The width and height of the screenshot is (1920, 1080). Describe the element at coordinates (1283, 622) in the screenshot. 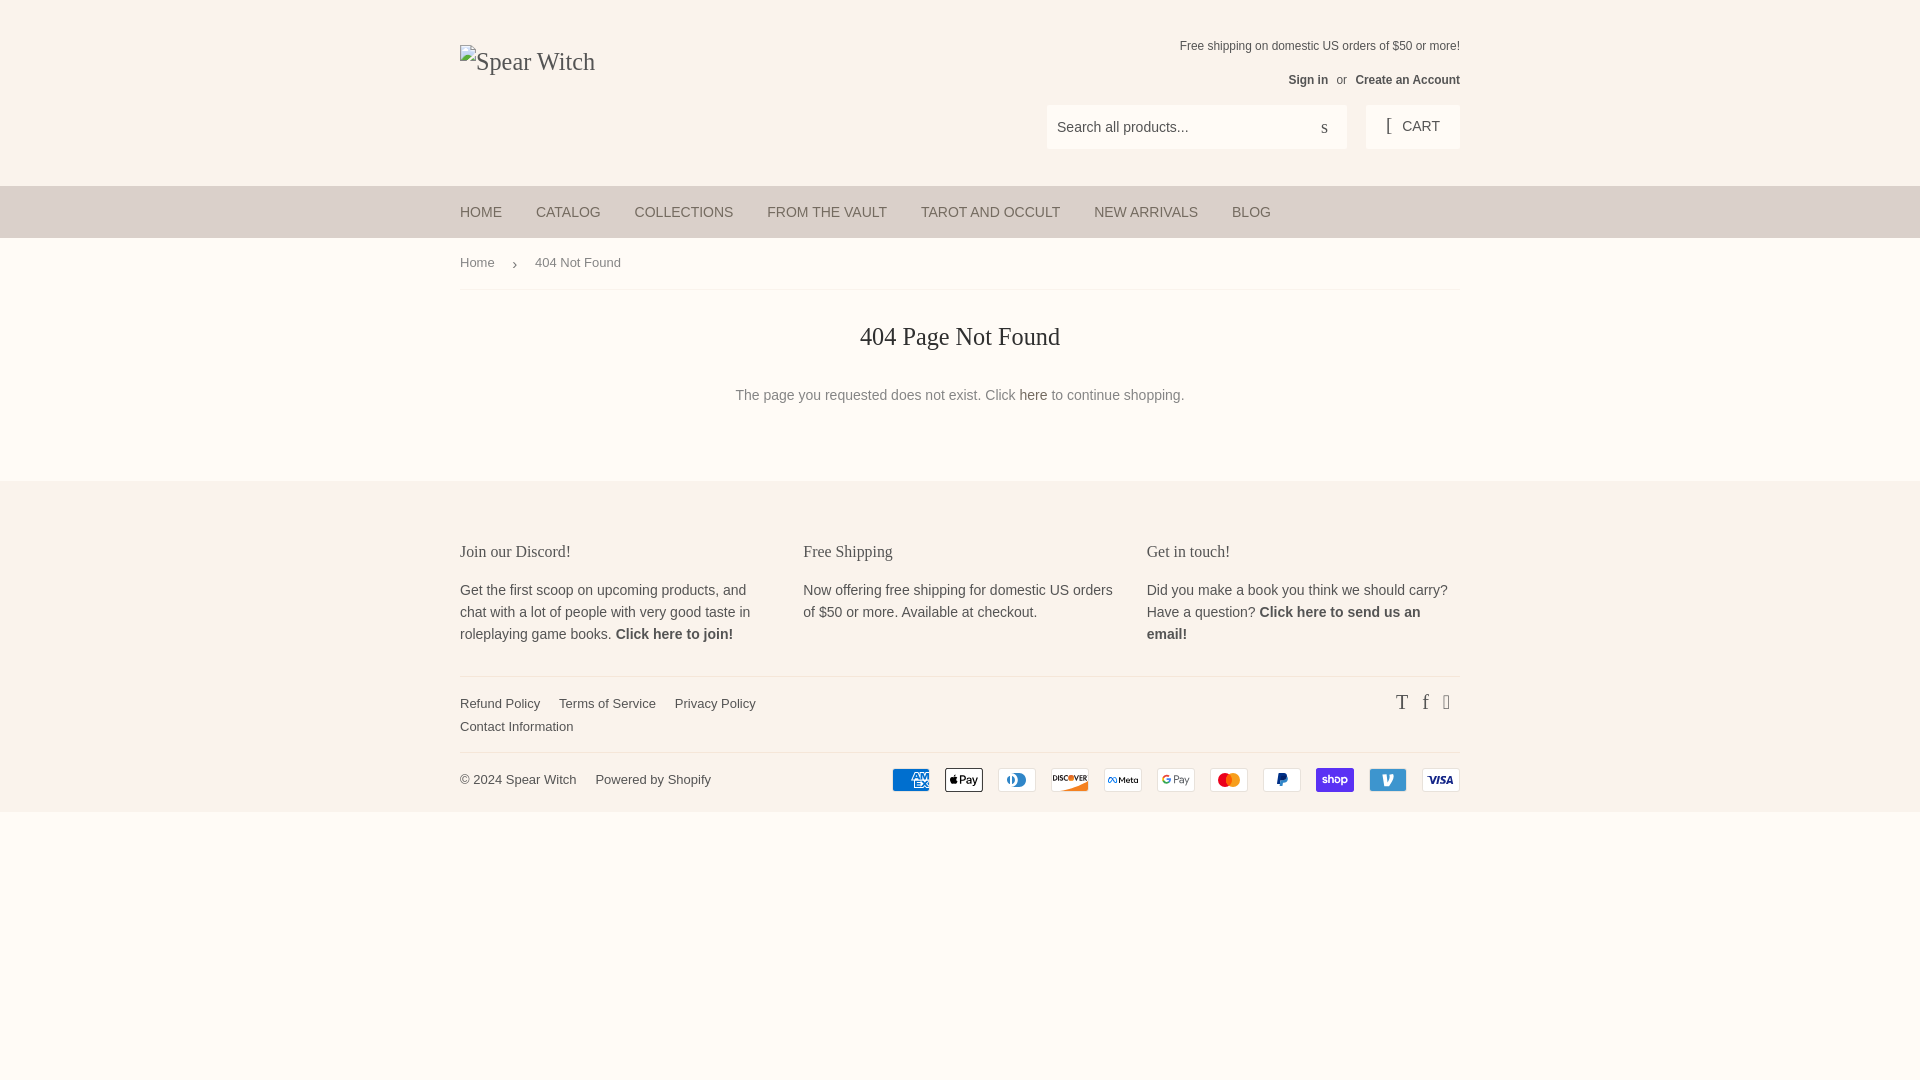

I see `Click here to send us an email!` at that location.